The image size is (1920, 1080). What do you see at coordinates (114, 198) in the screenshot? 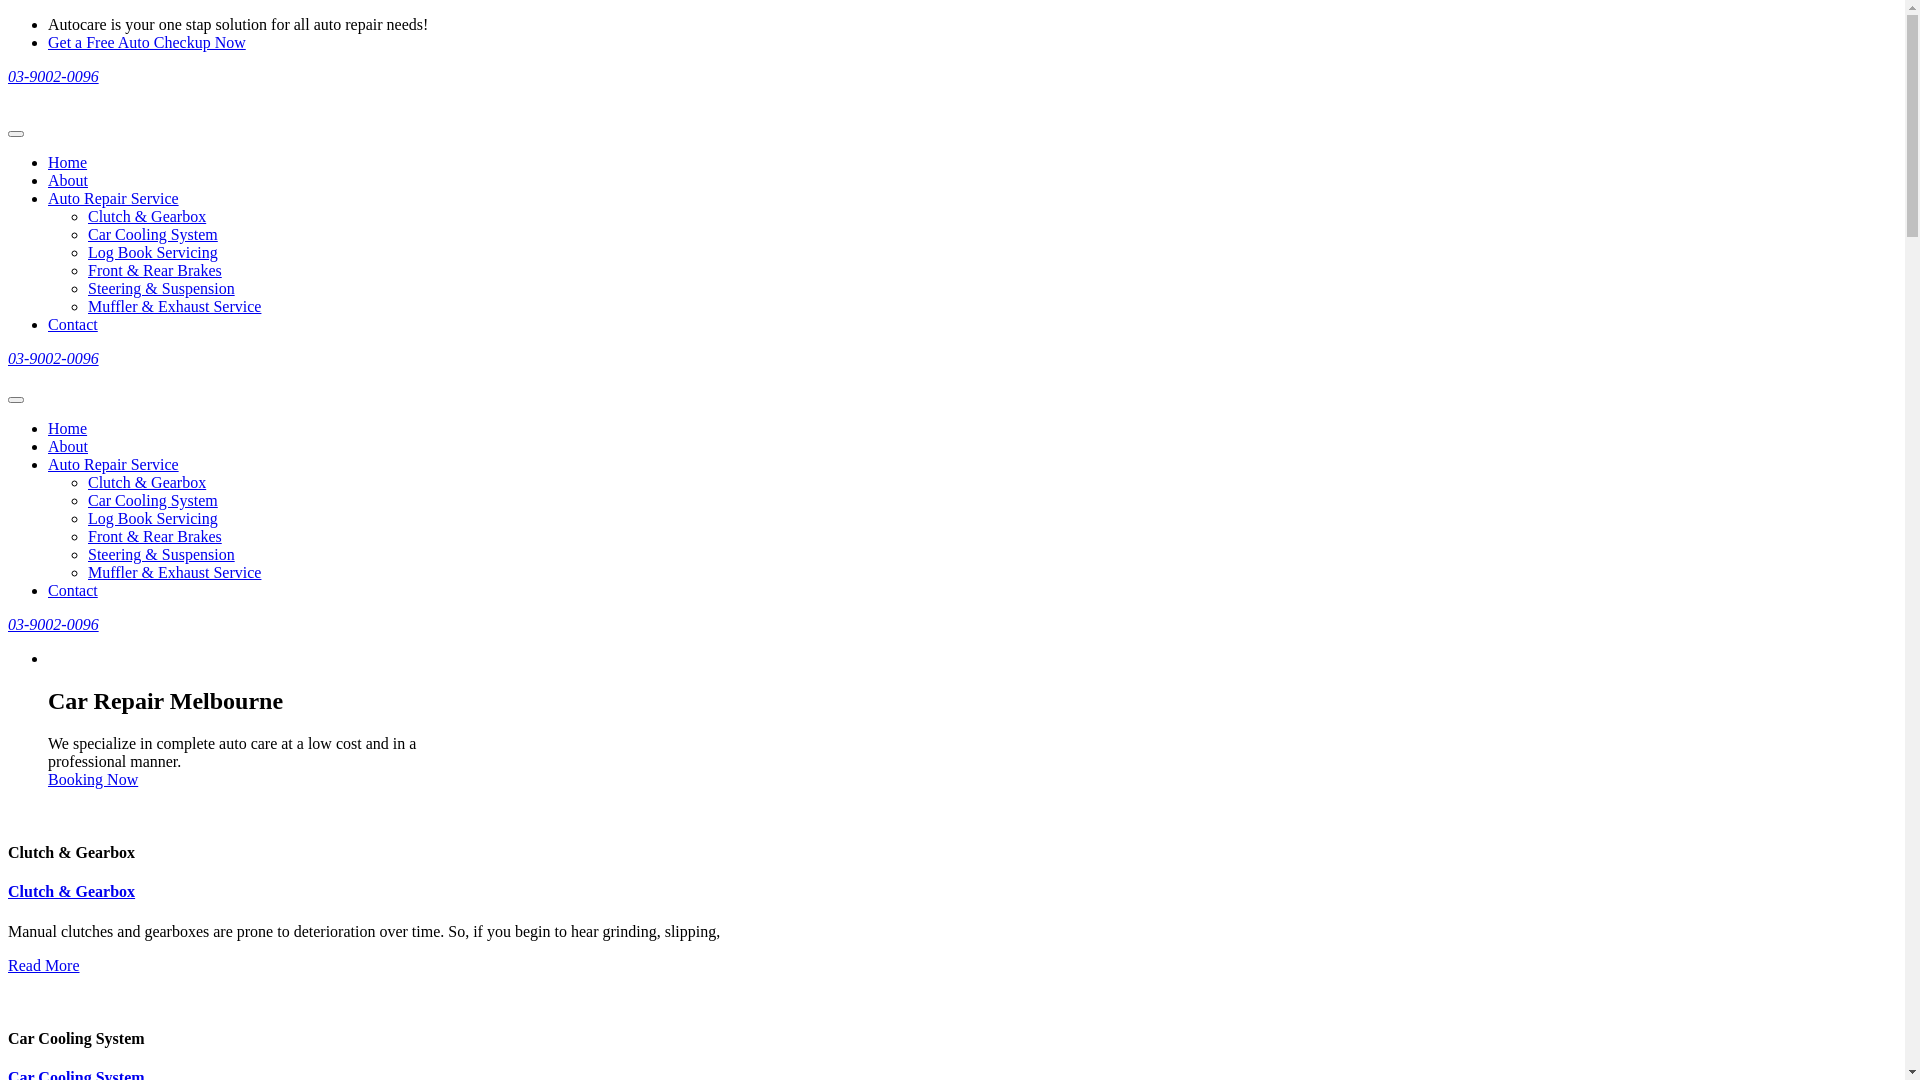
I see `Auto Repair Service` at bounding box center [114, 198].